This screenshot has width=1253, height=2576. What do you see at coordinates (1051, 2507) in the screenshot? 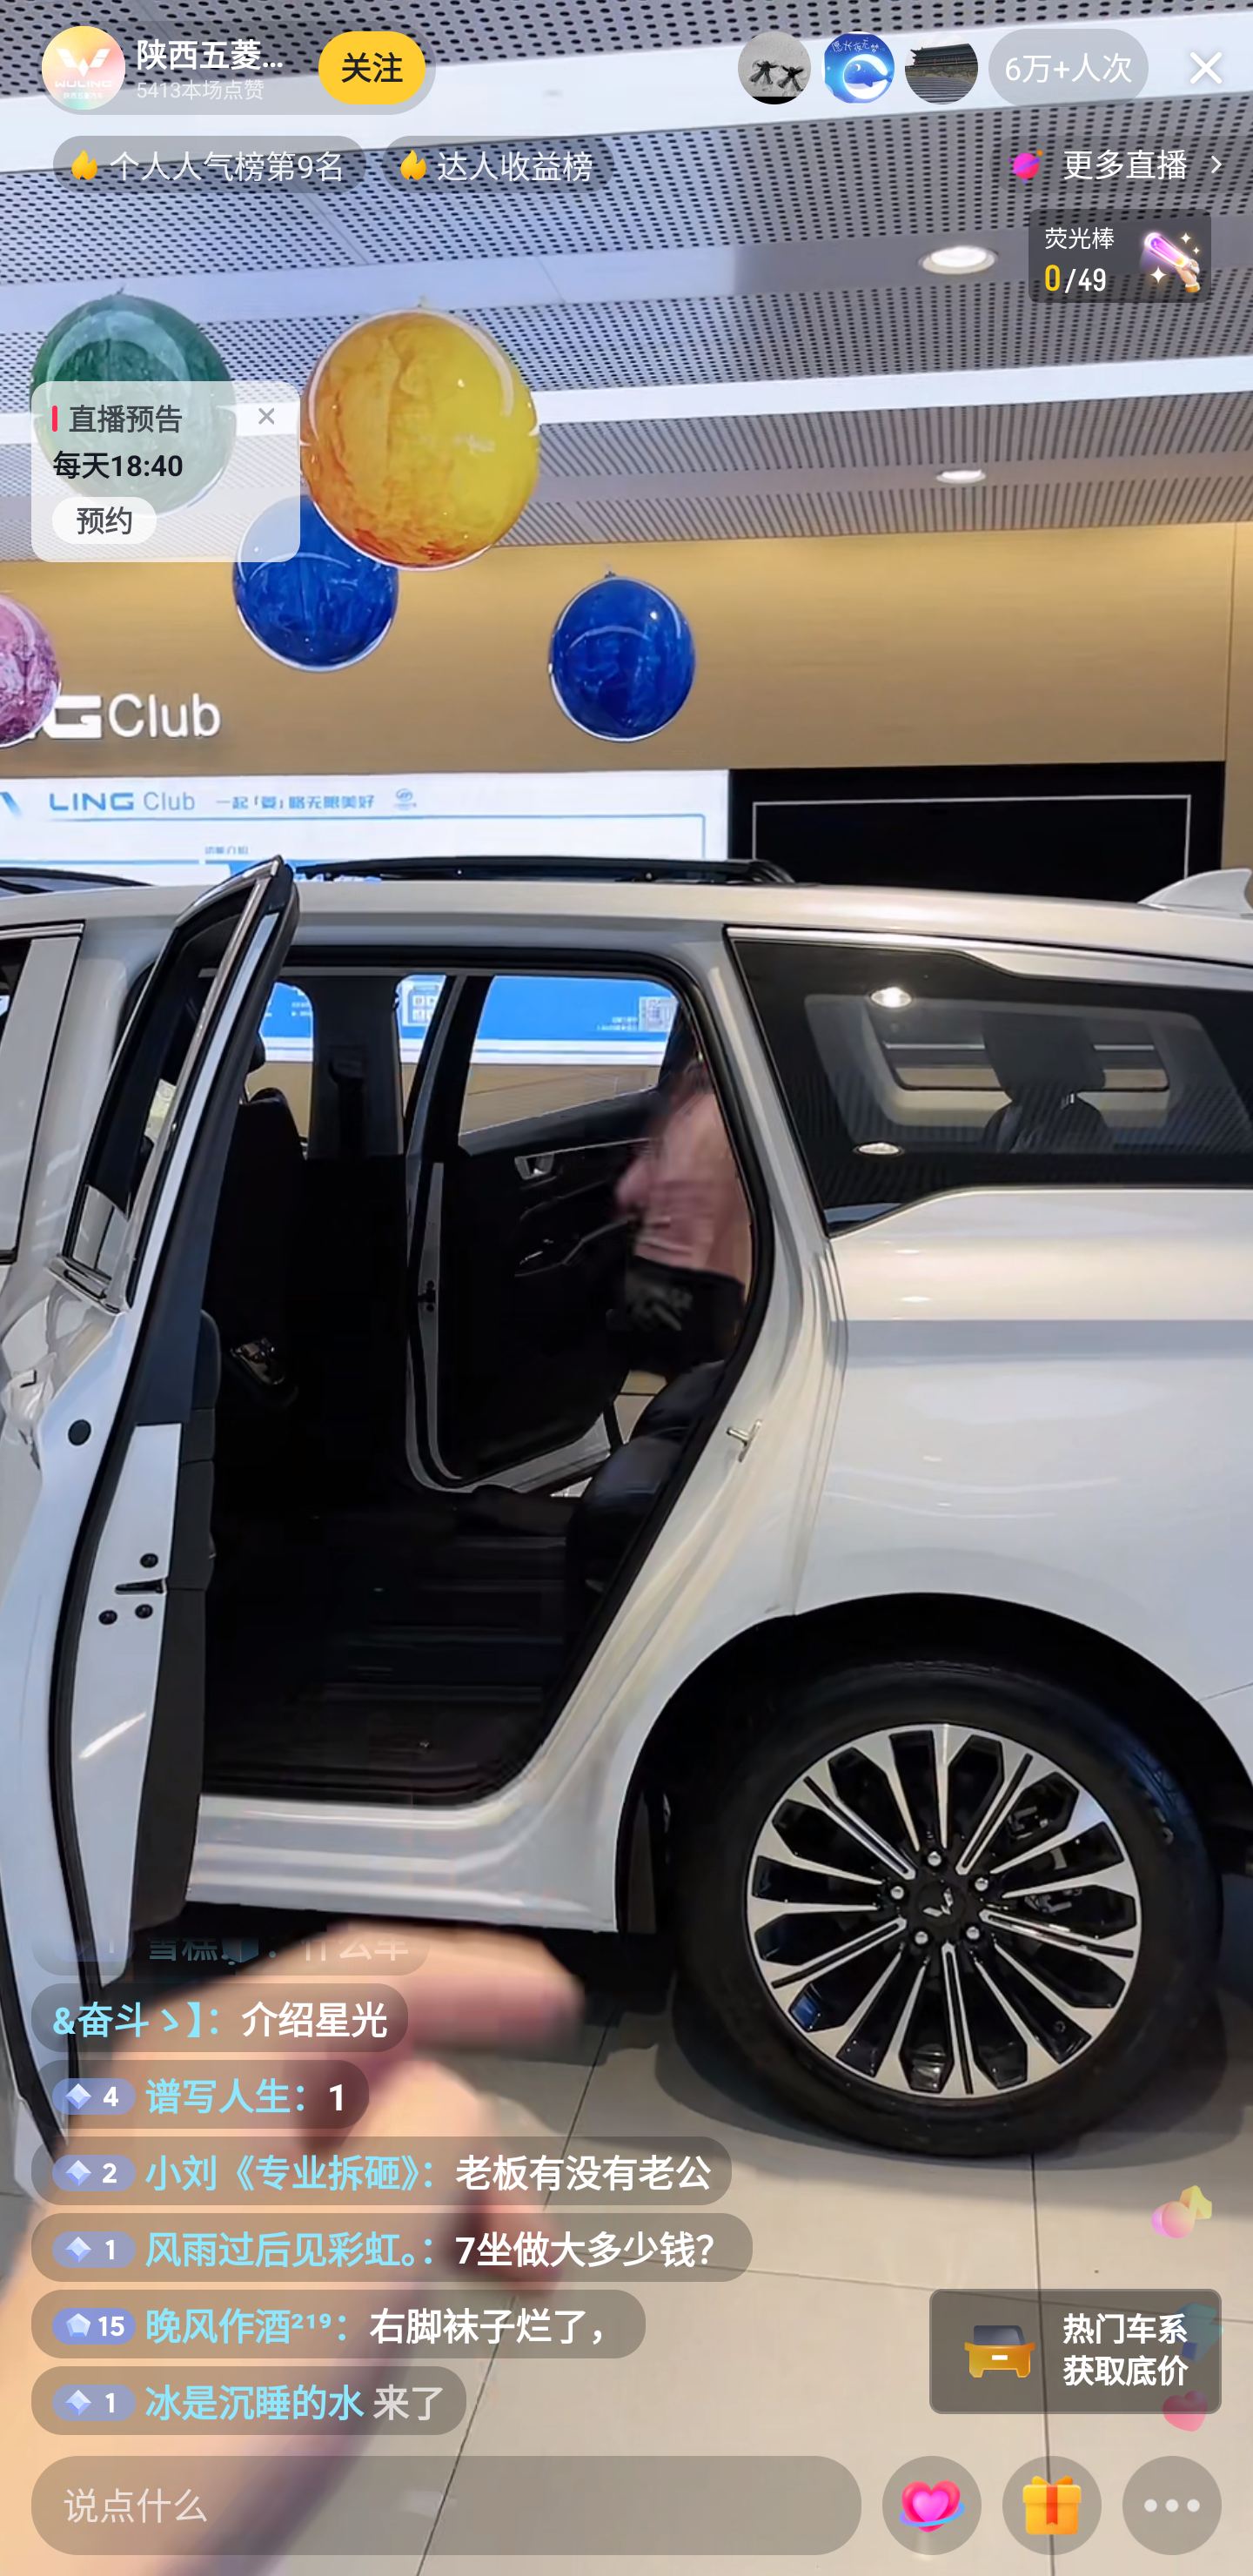
I see `礼物` at bounding box center [1051, 2507].